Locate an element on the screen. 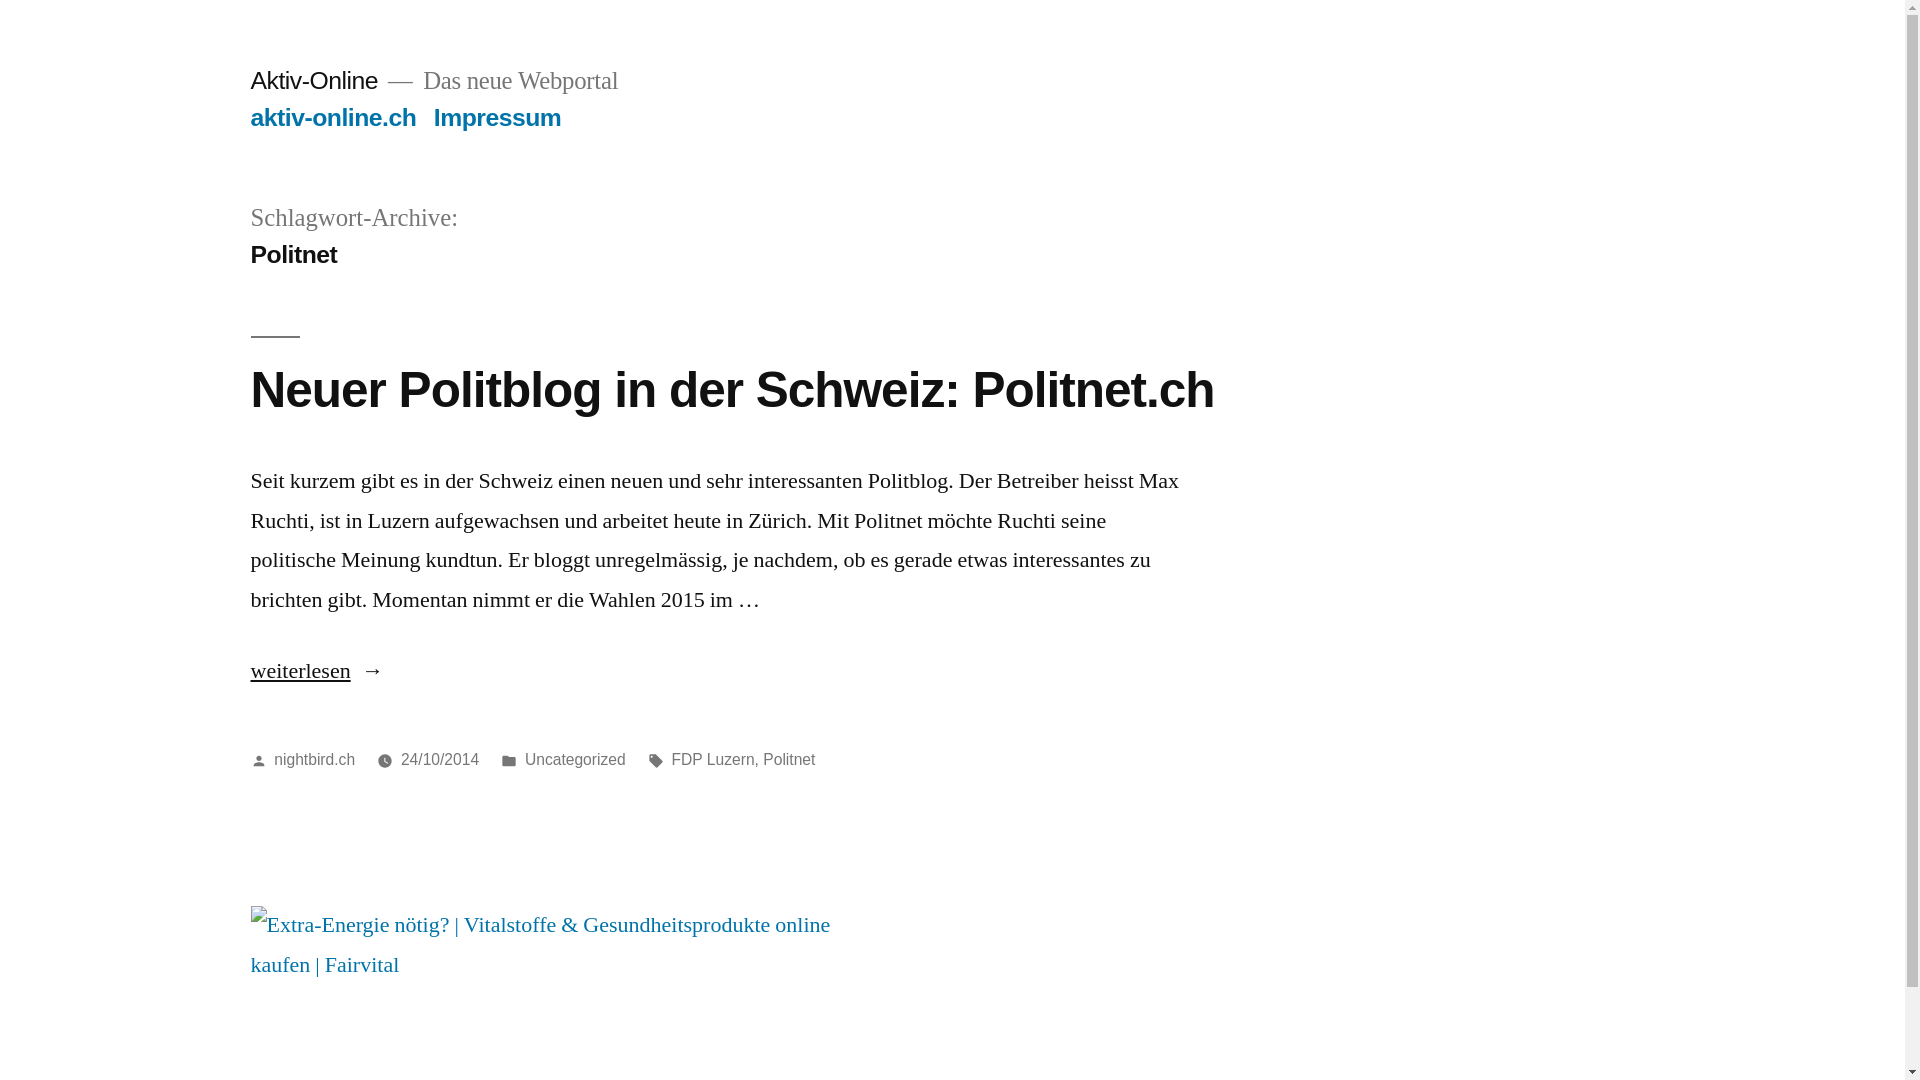 This screenshot has width=1920, height=1080. nightbird.ch is located at coordinates (314, 760).